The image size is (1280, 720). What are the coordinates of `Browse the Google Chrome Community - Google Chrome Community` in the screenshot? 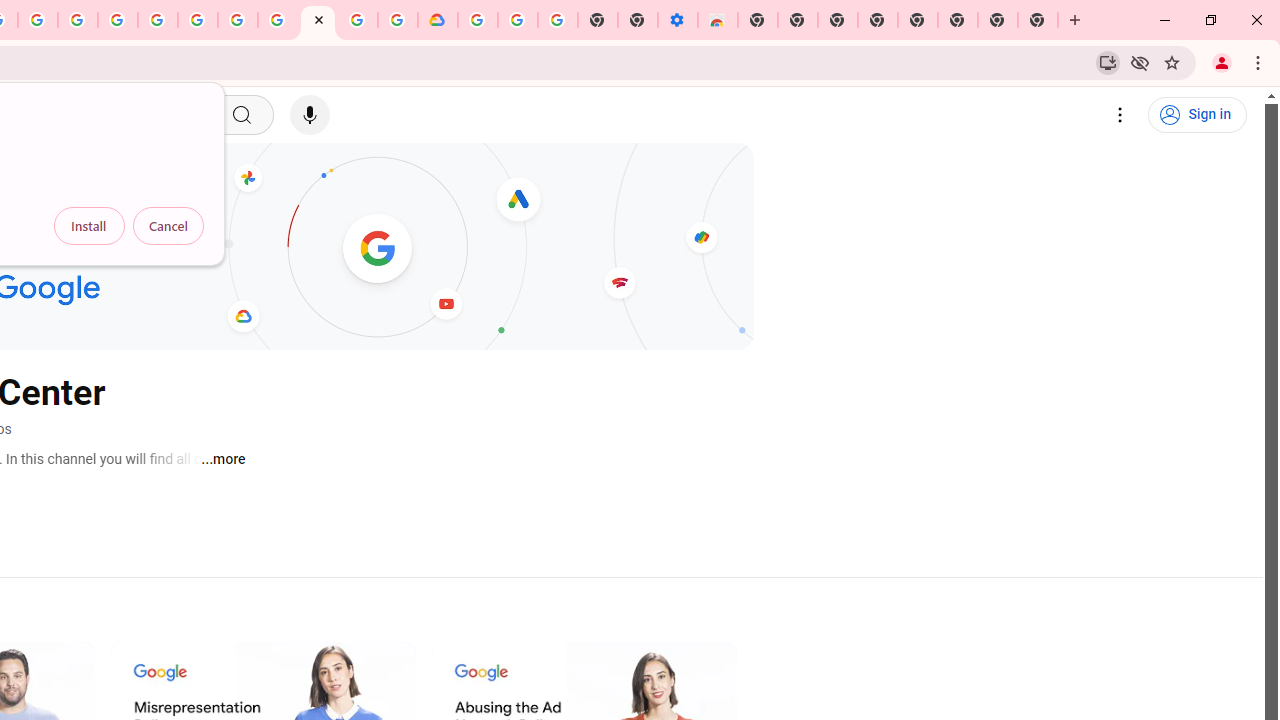 It's located at (398, 20).